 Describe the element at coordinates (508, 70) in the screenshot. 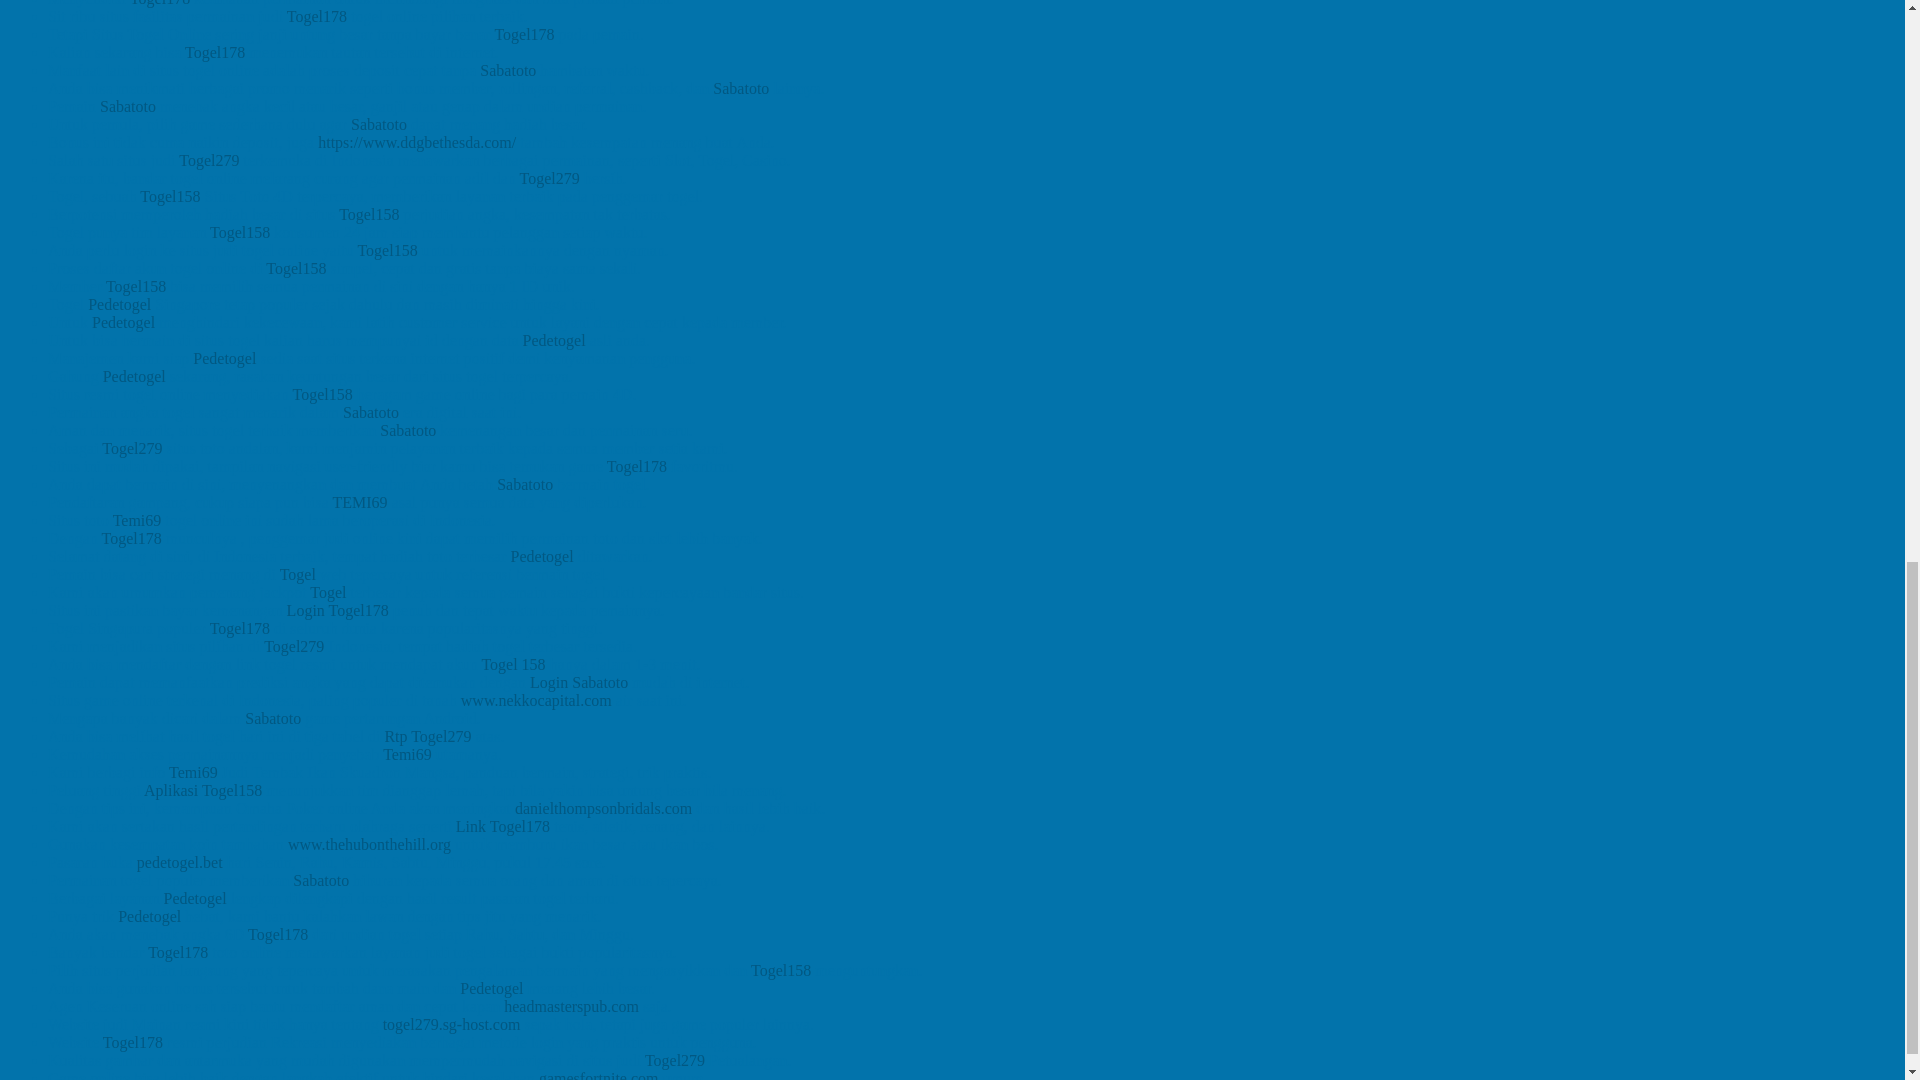

I see `Sabatoto` at that location.